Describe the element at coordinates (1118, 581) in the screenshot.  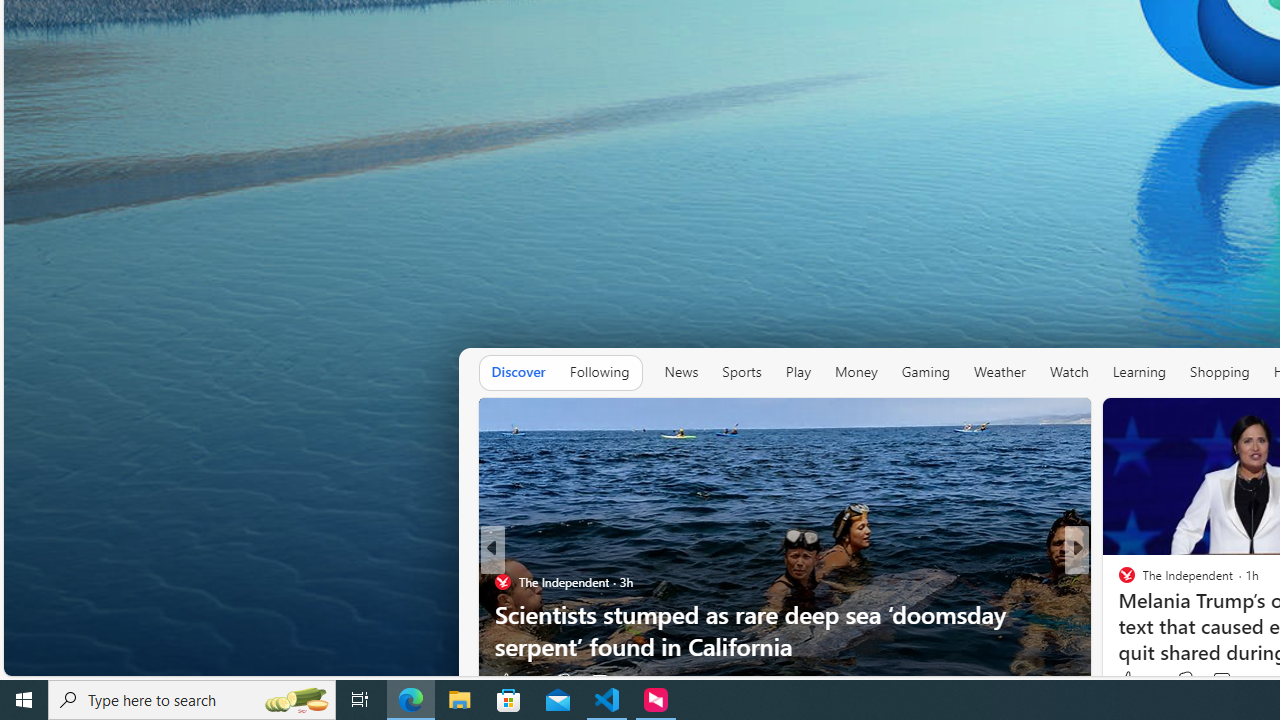
I see `Daily Meal` at that location.